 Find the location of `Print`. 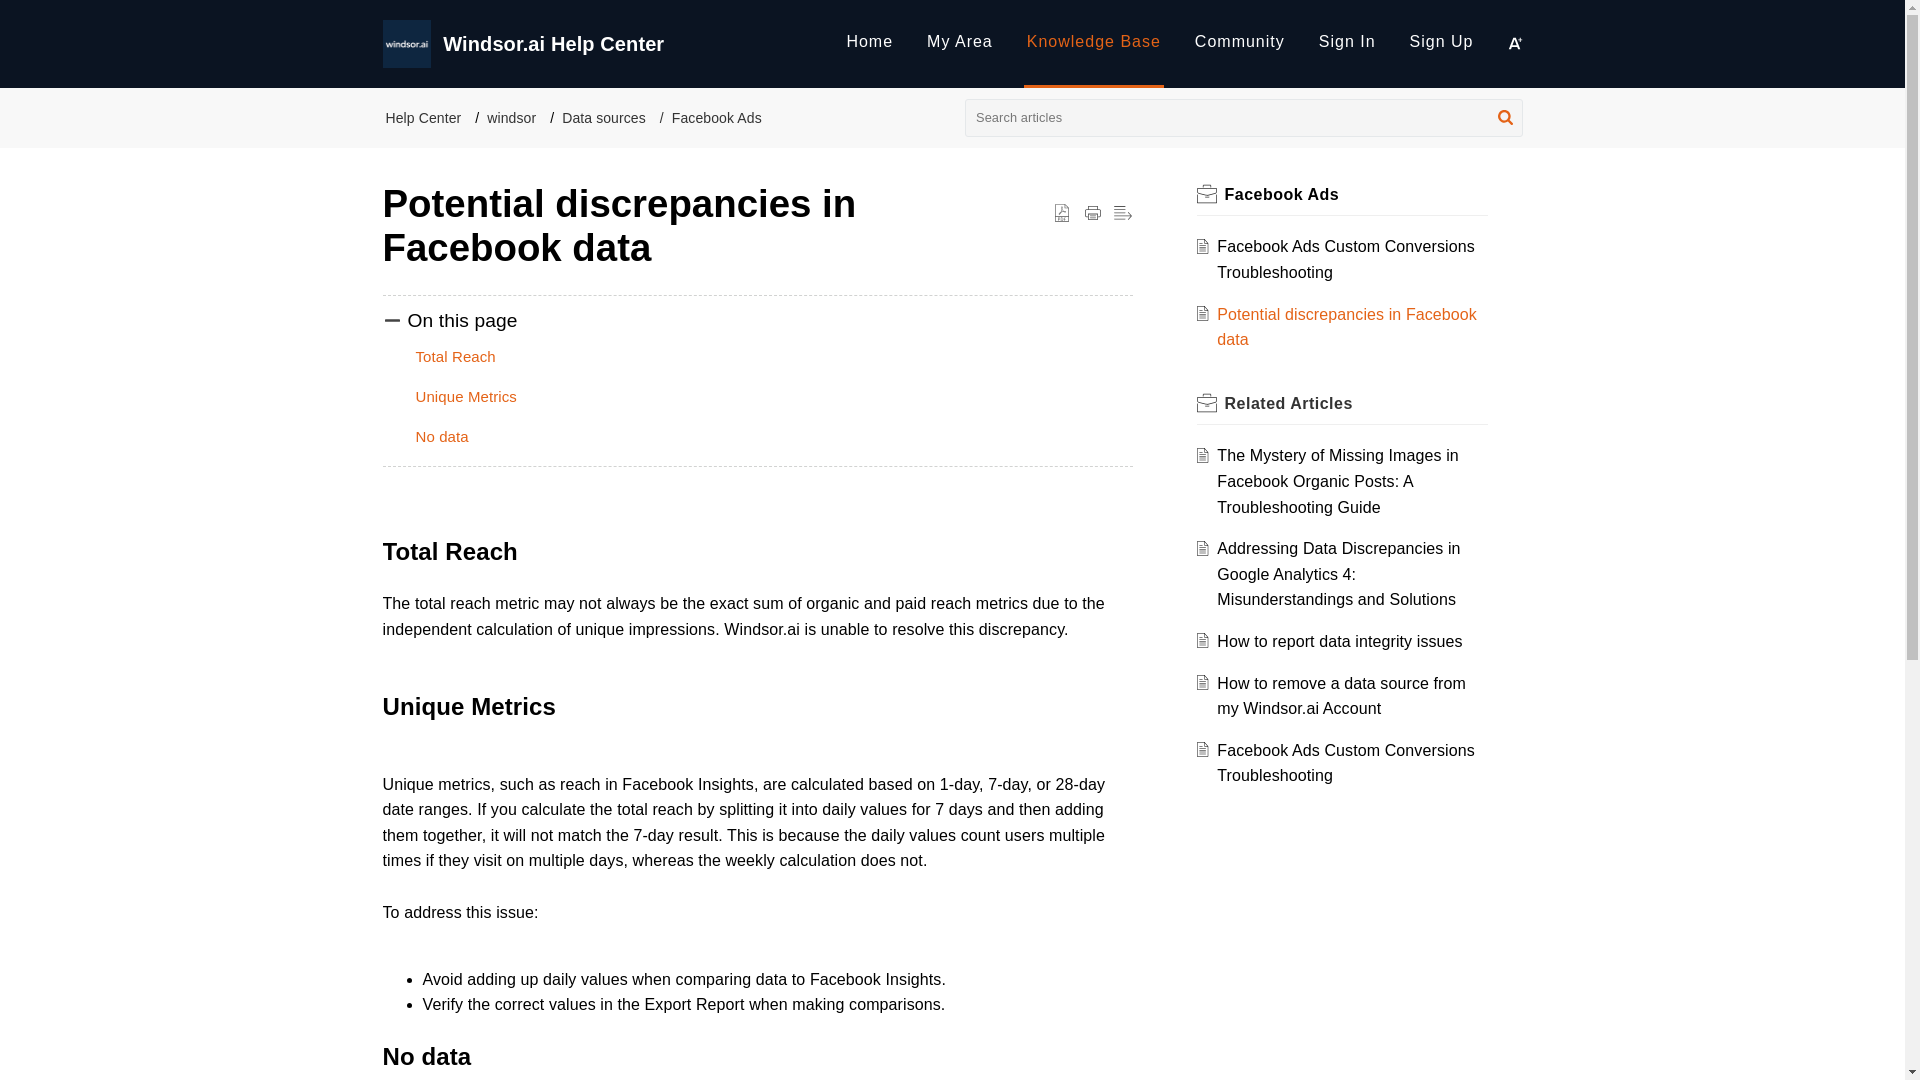

Print is located at coordinates (1092, 213).